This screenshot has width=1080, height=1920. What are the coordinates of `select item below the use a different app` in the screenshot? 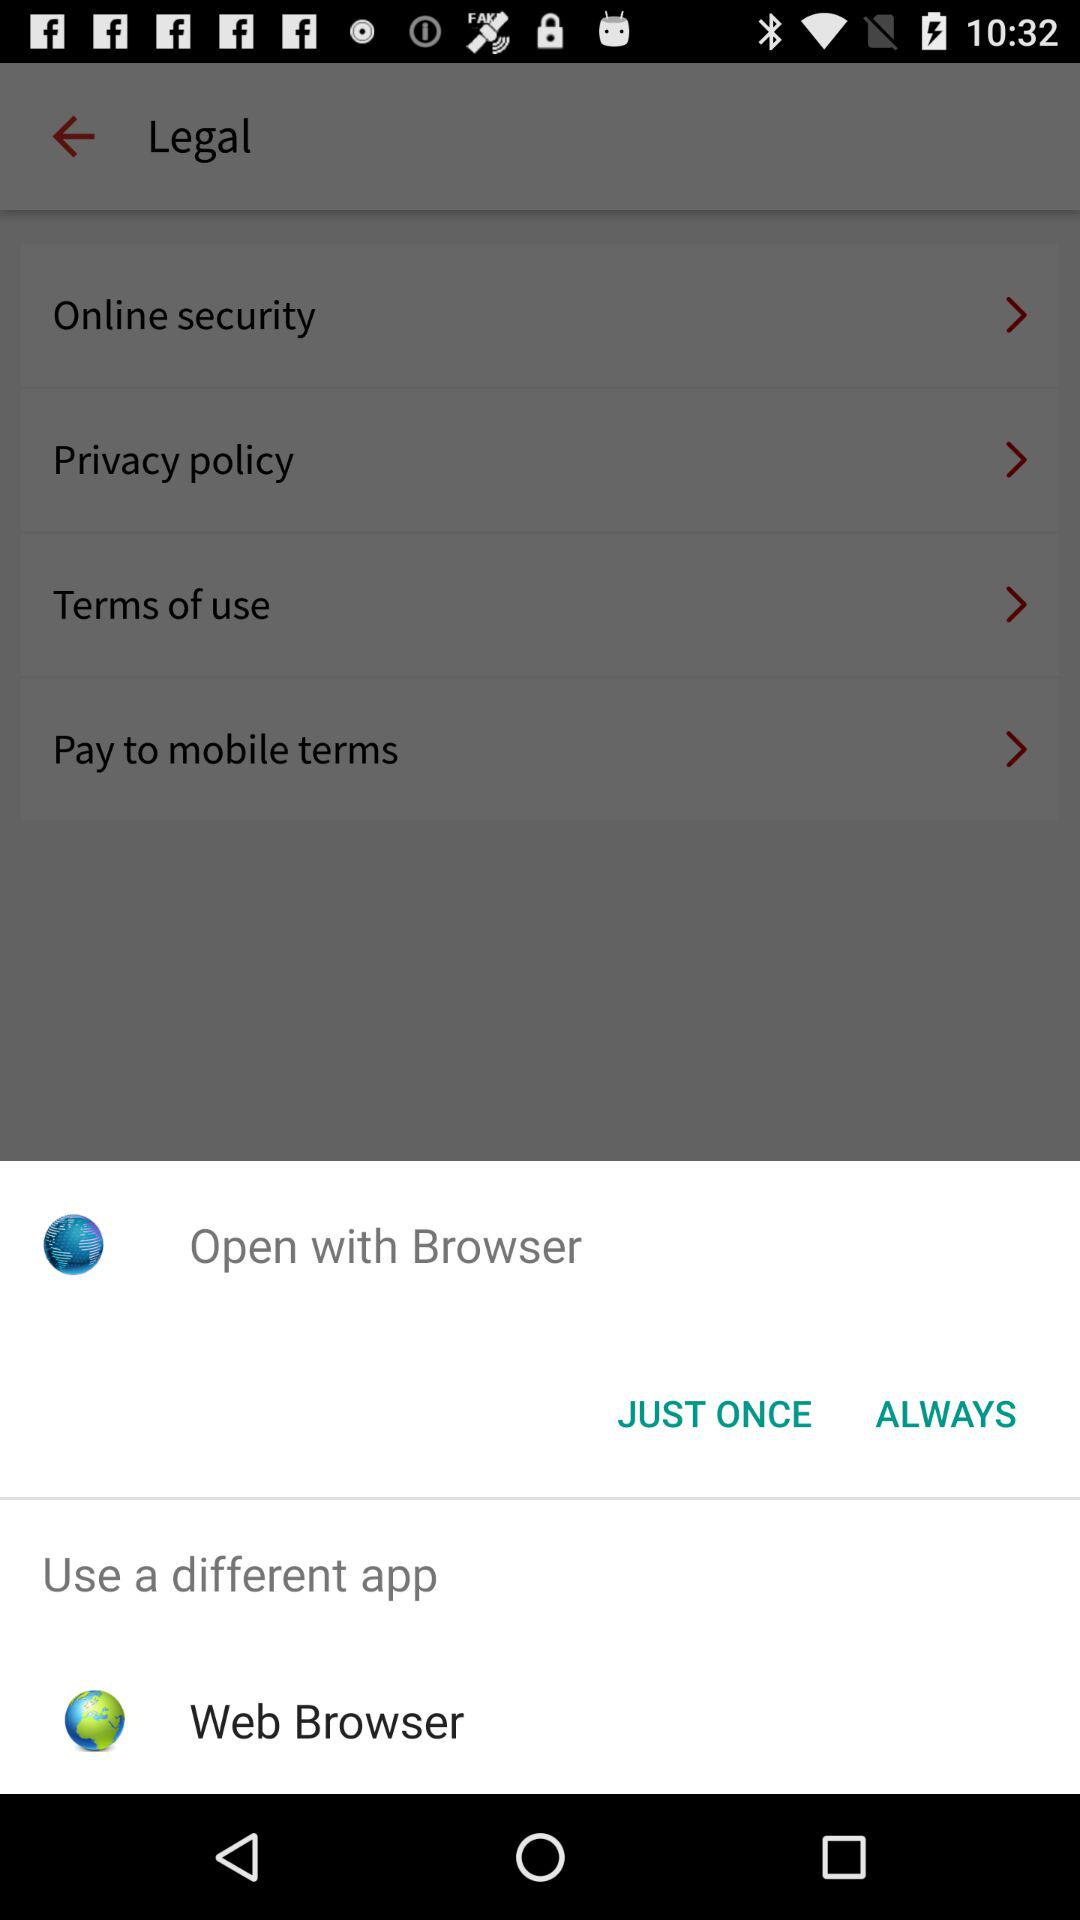 It's located at (326, 1720).